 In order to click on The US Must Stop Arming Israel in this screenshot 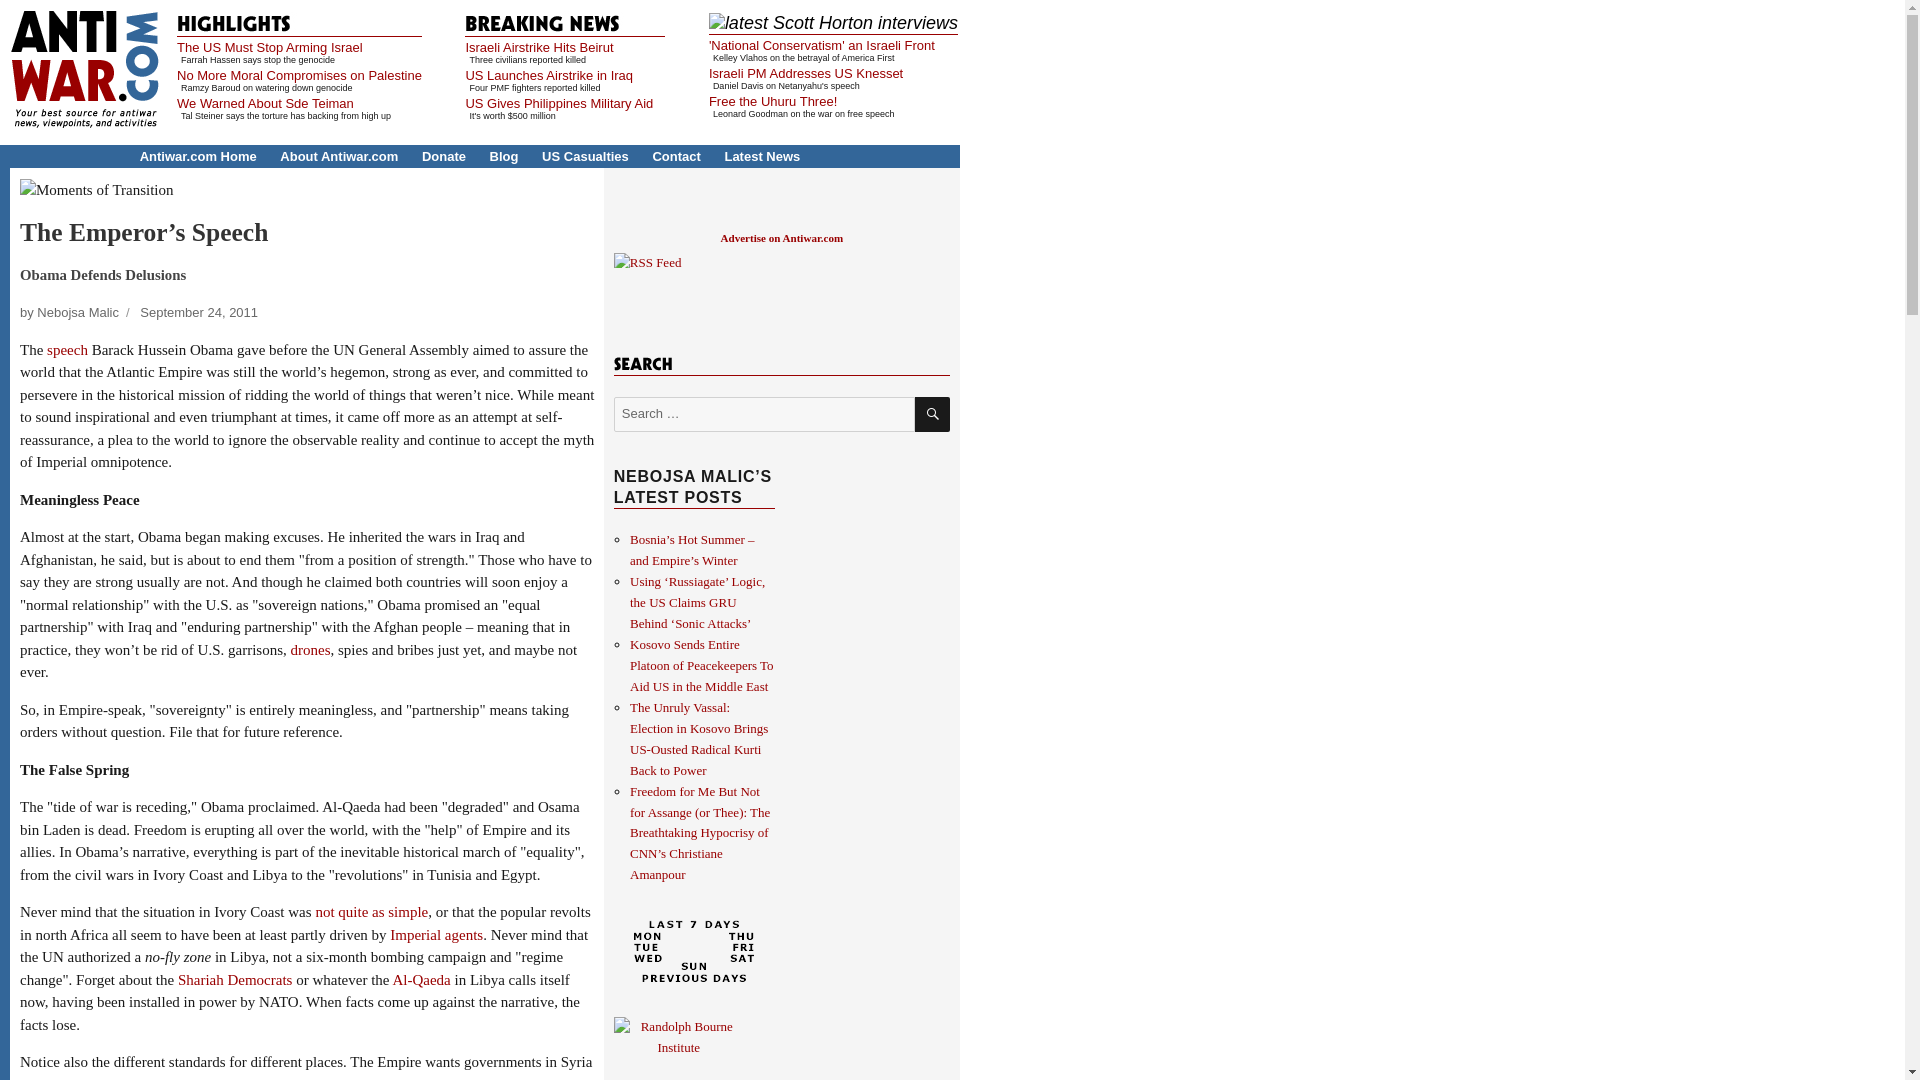, I will do `click(269, 47)`.